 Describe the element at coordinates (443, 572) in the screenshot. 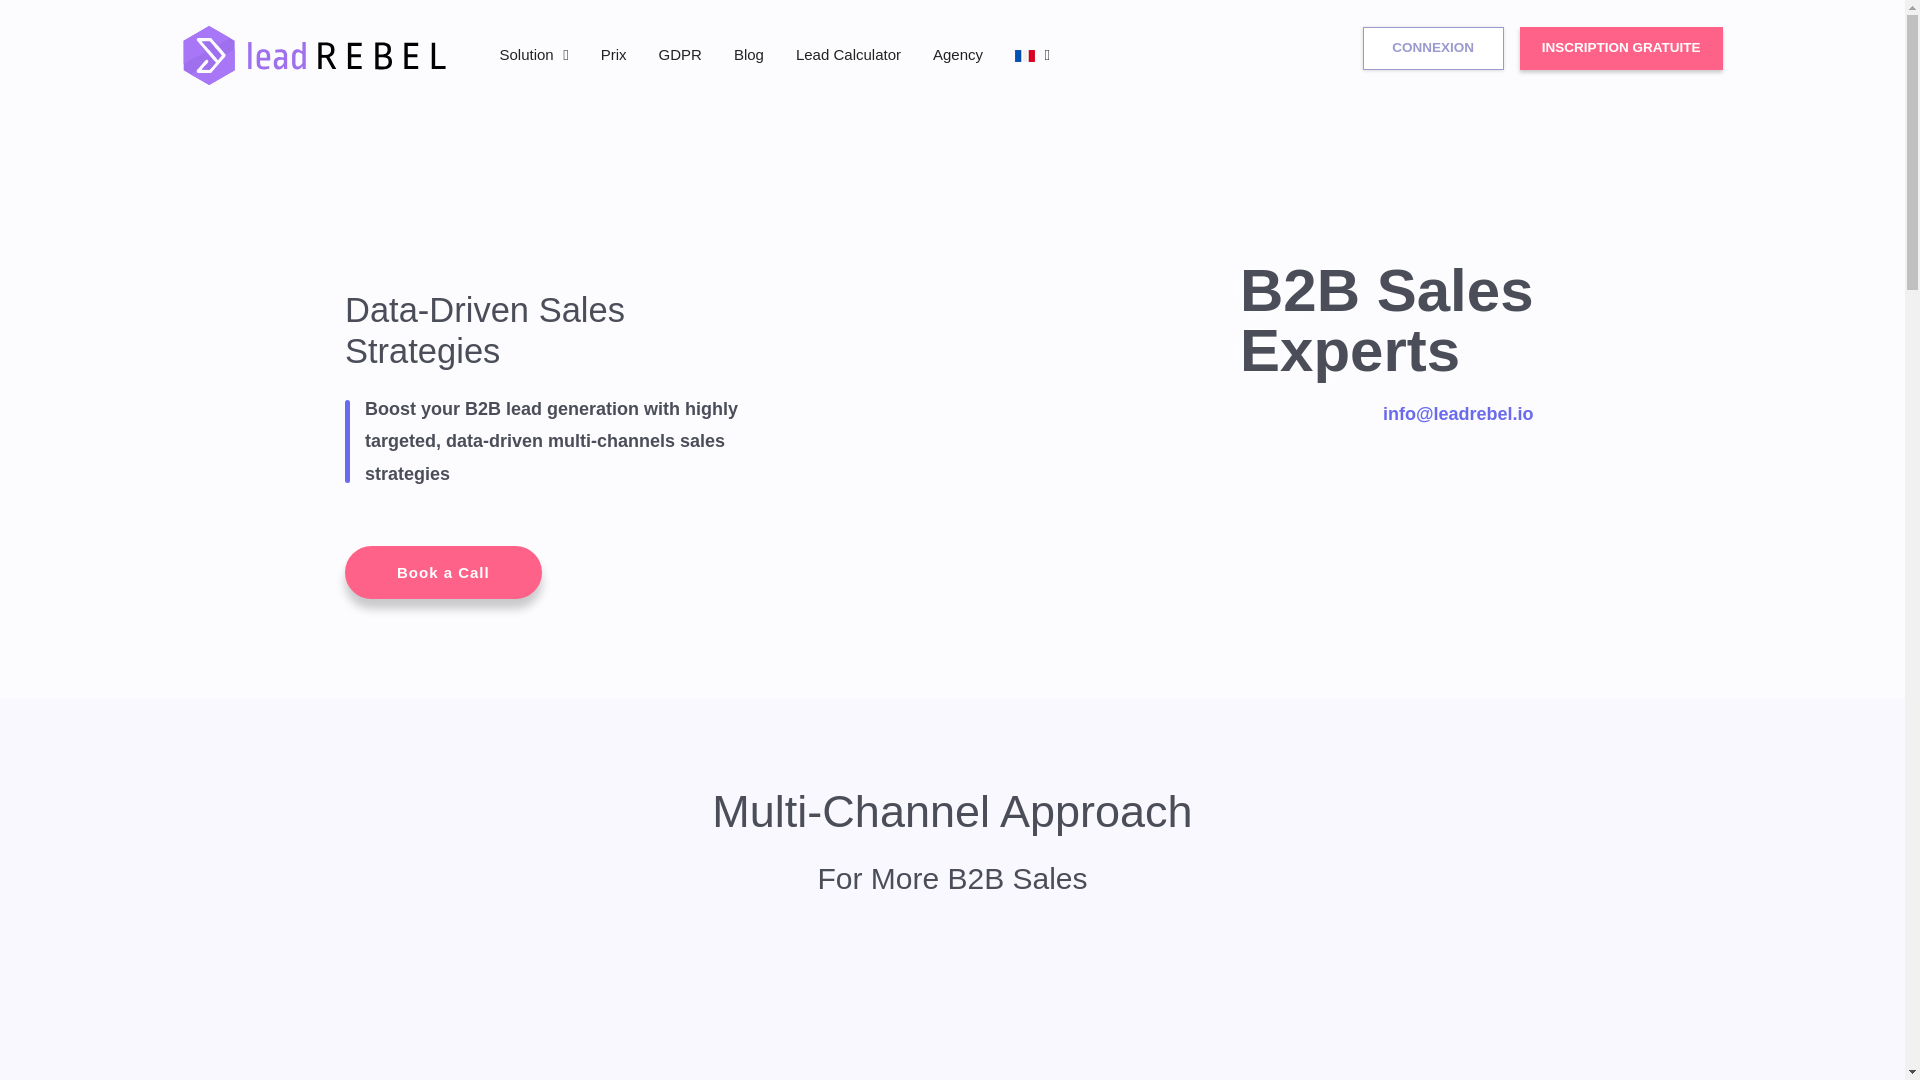

I see `Book a Call` at that location.